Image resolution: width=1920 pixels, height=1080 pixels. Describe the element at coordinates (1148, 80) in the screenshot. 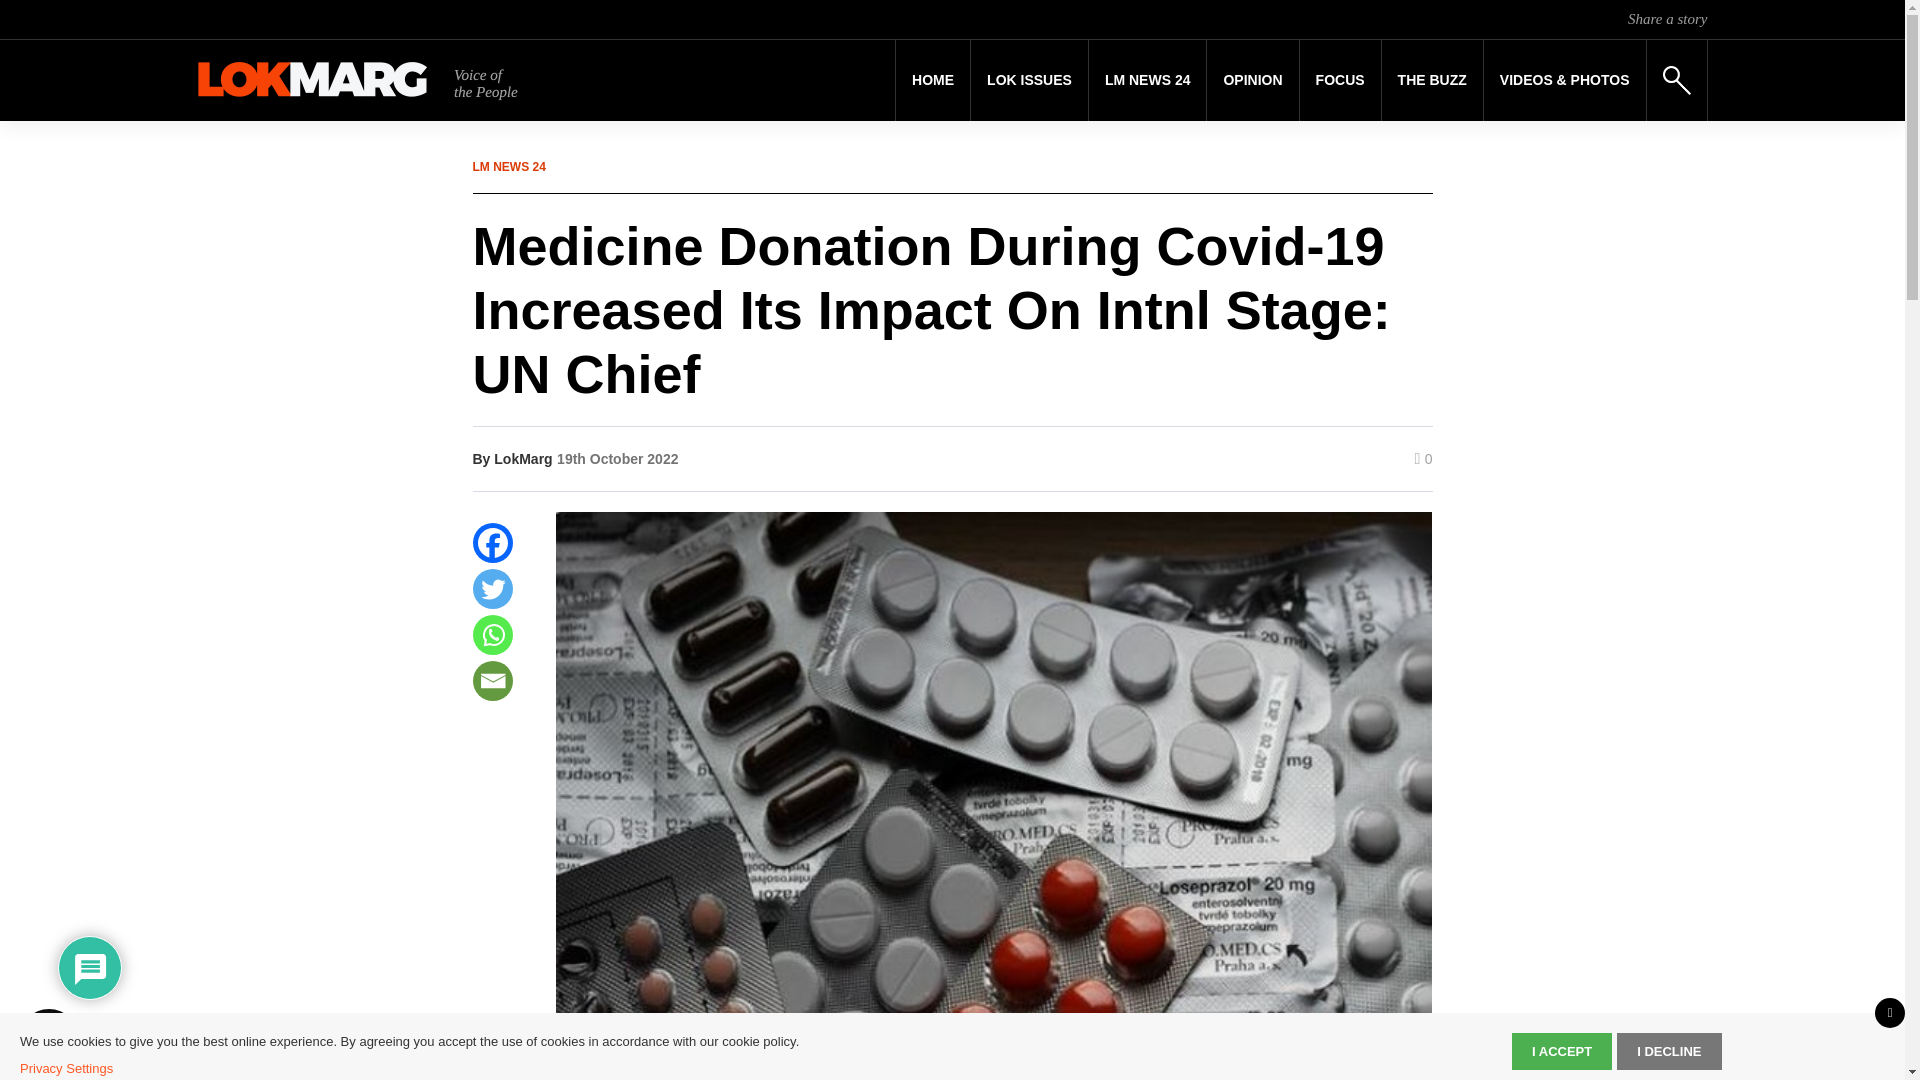

I see `LM NEWS 24` at that location.